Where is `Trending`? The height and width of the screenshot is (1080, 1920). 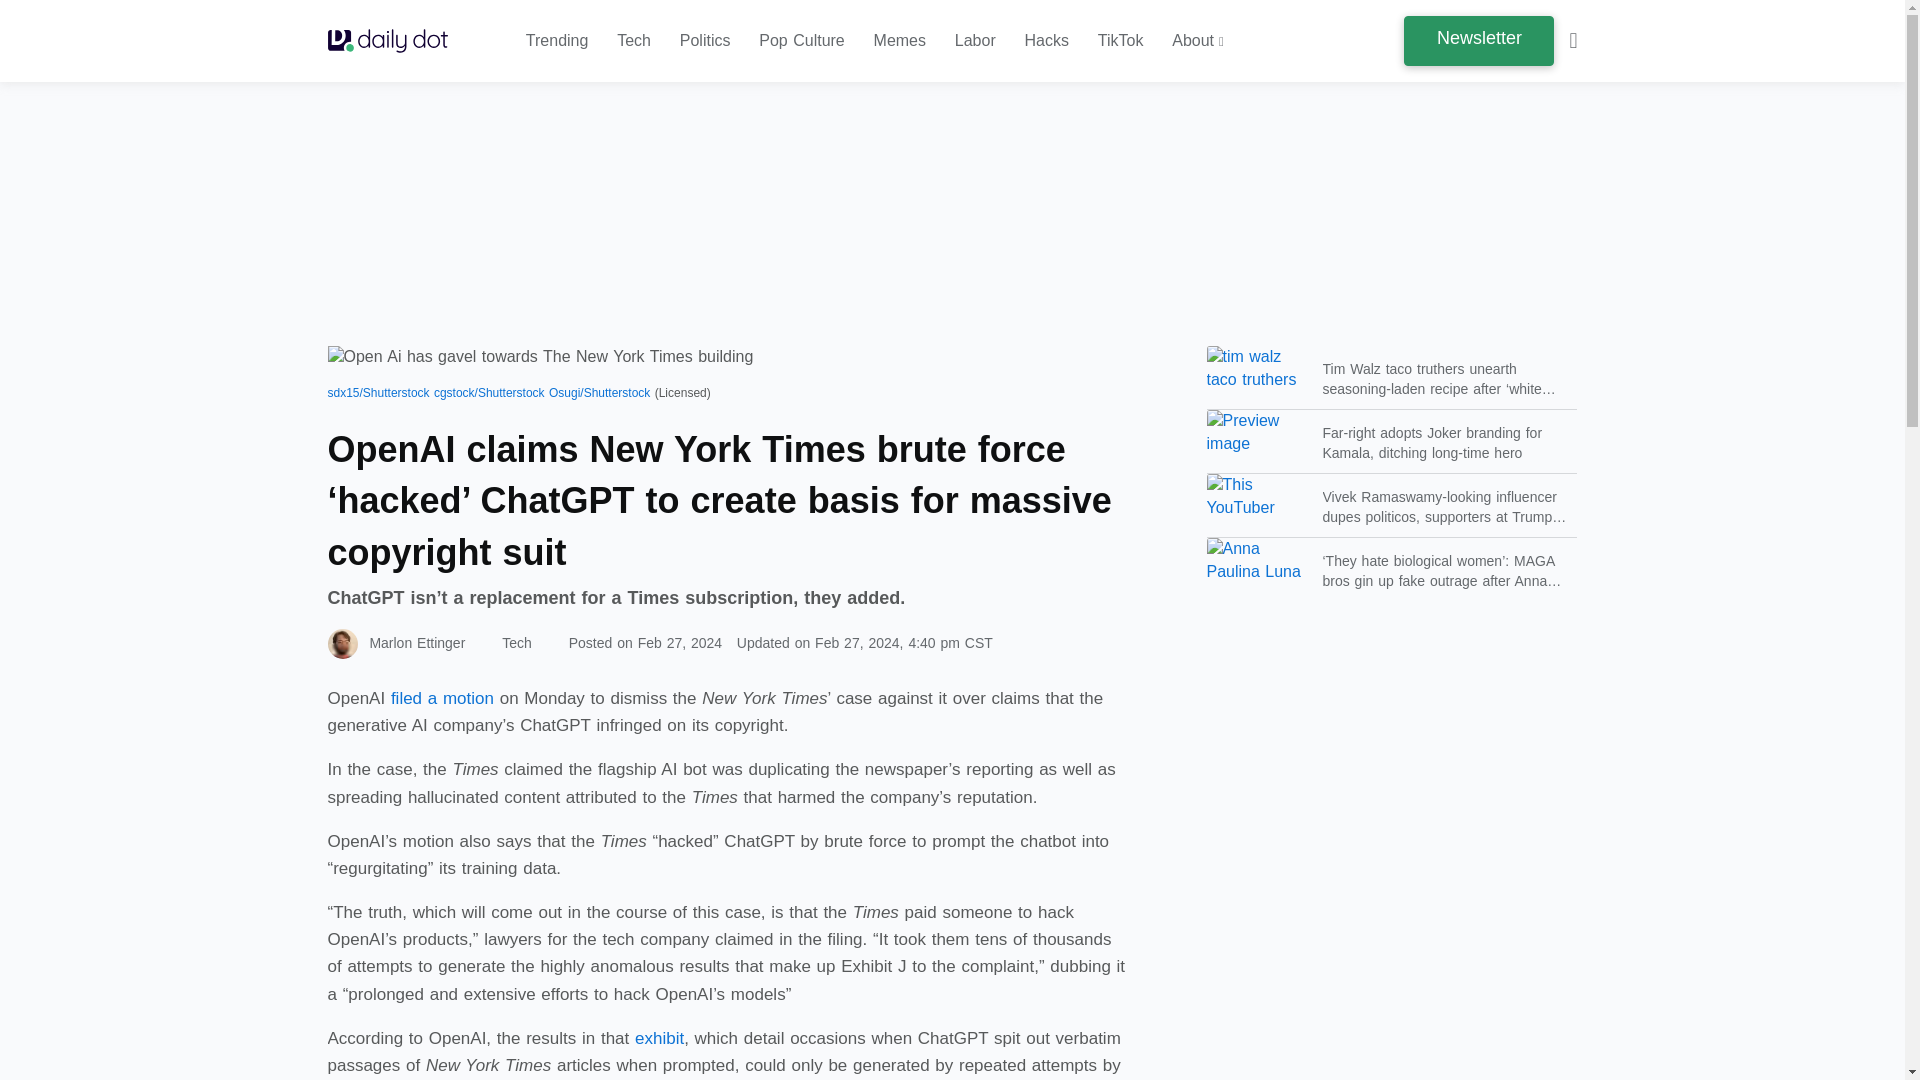 Trending is located at coordinates (558, 41).